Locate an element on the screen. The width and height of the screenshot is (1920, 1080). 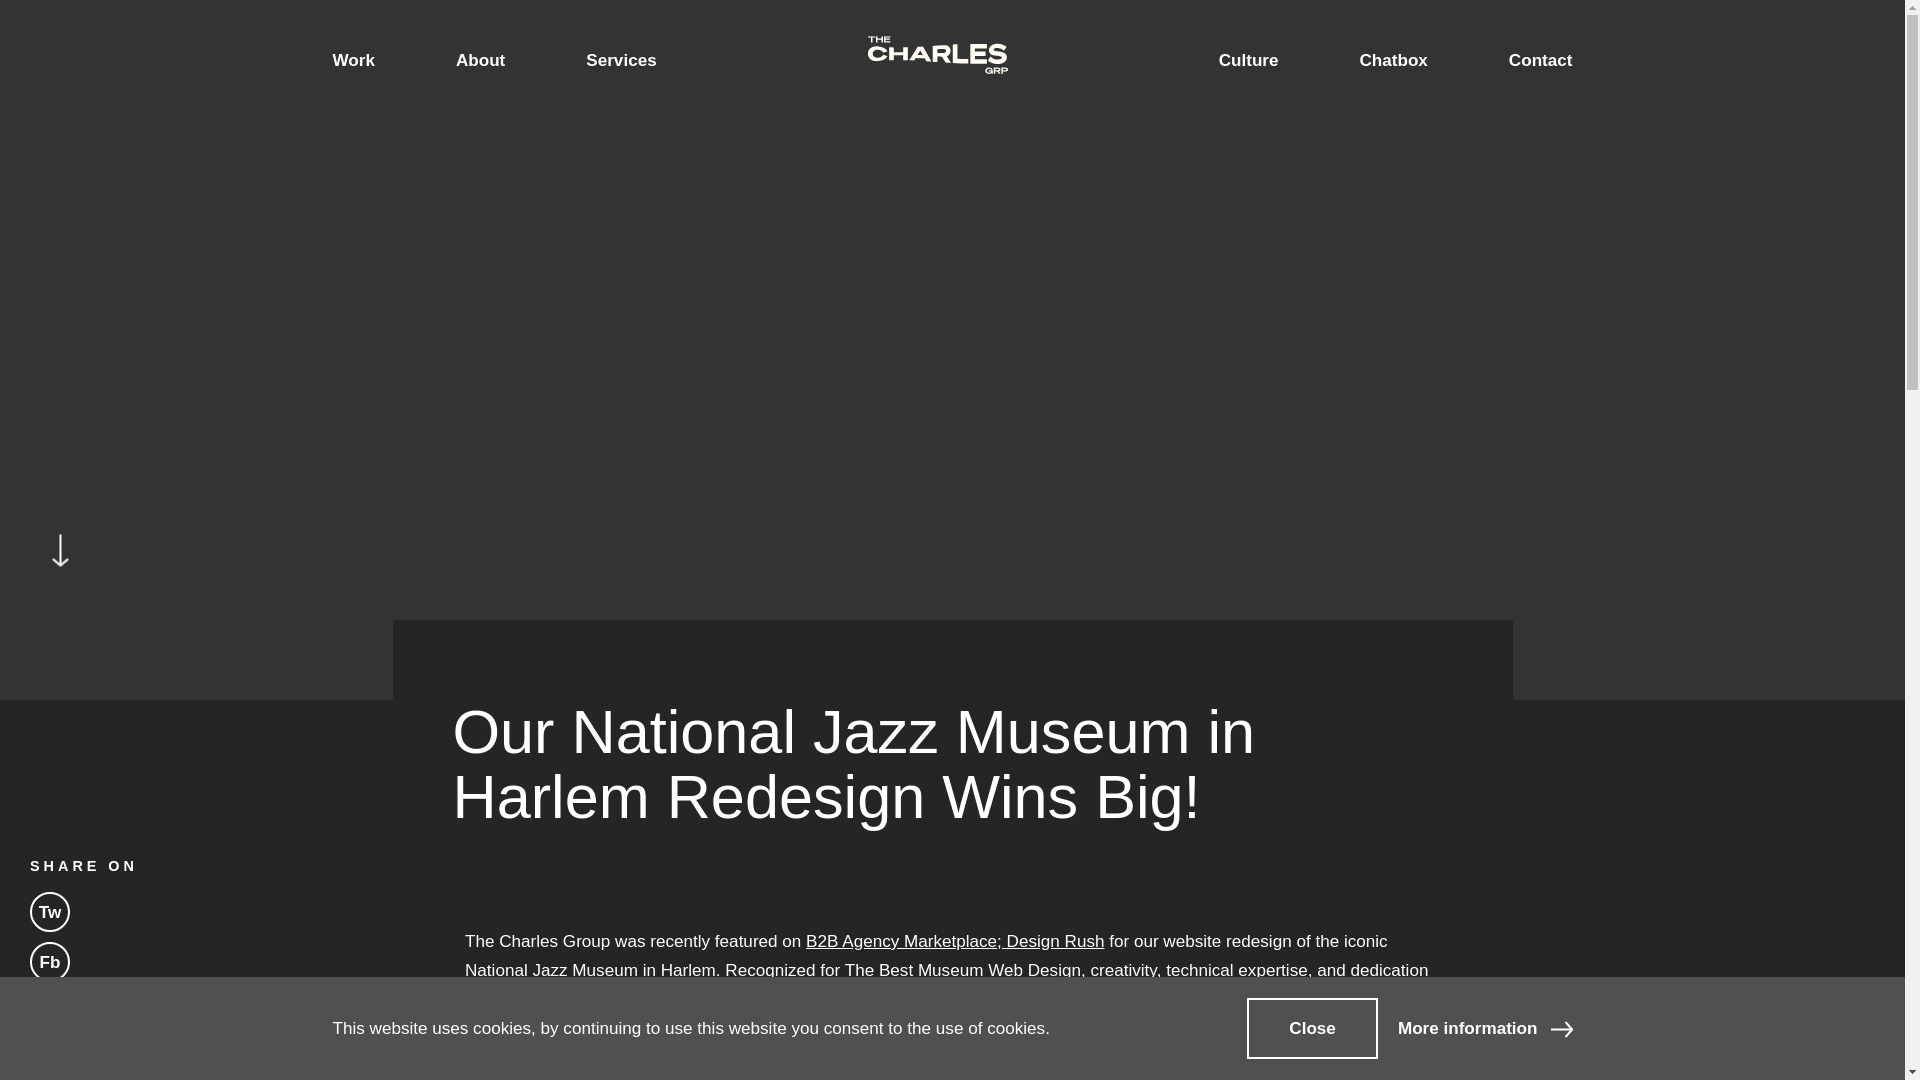
About is located at coordinates (480, 60).